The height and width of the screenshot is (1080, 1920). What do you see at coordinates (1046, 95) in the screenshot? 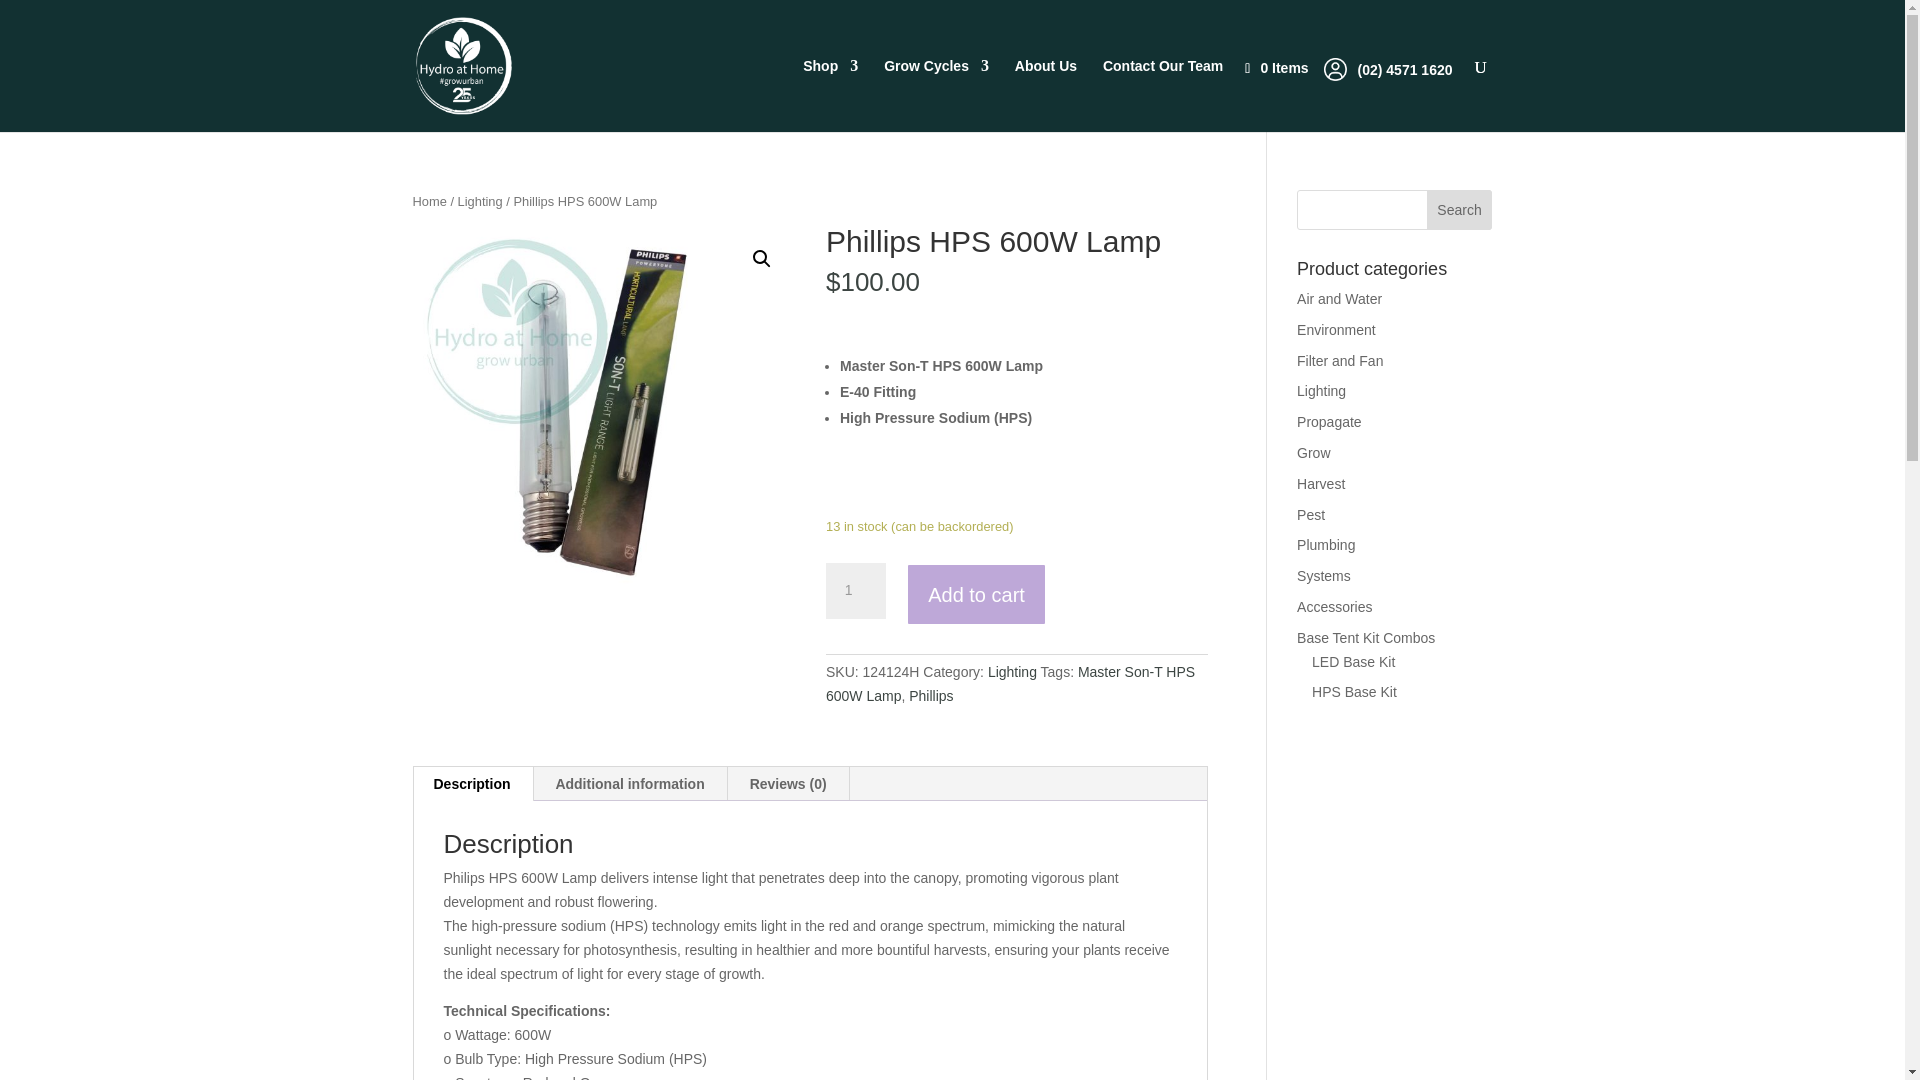
I see `About Us` at bounding box center [1046, 95].